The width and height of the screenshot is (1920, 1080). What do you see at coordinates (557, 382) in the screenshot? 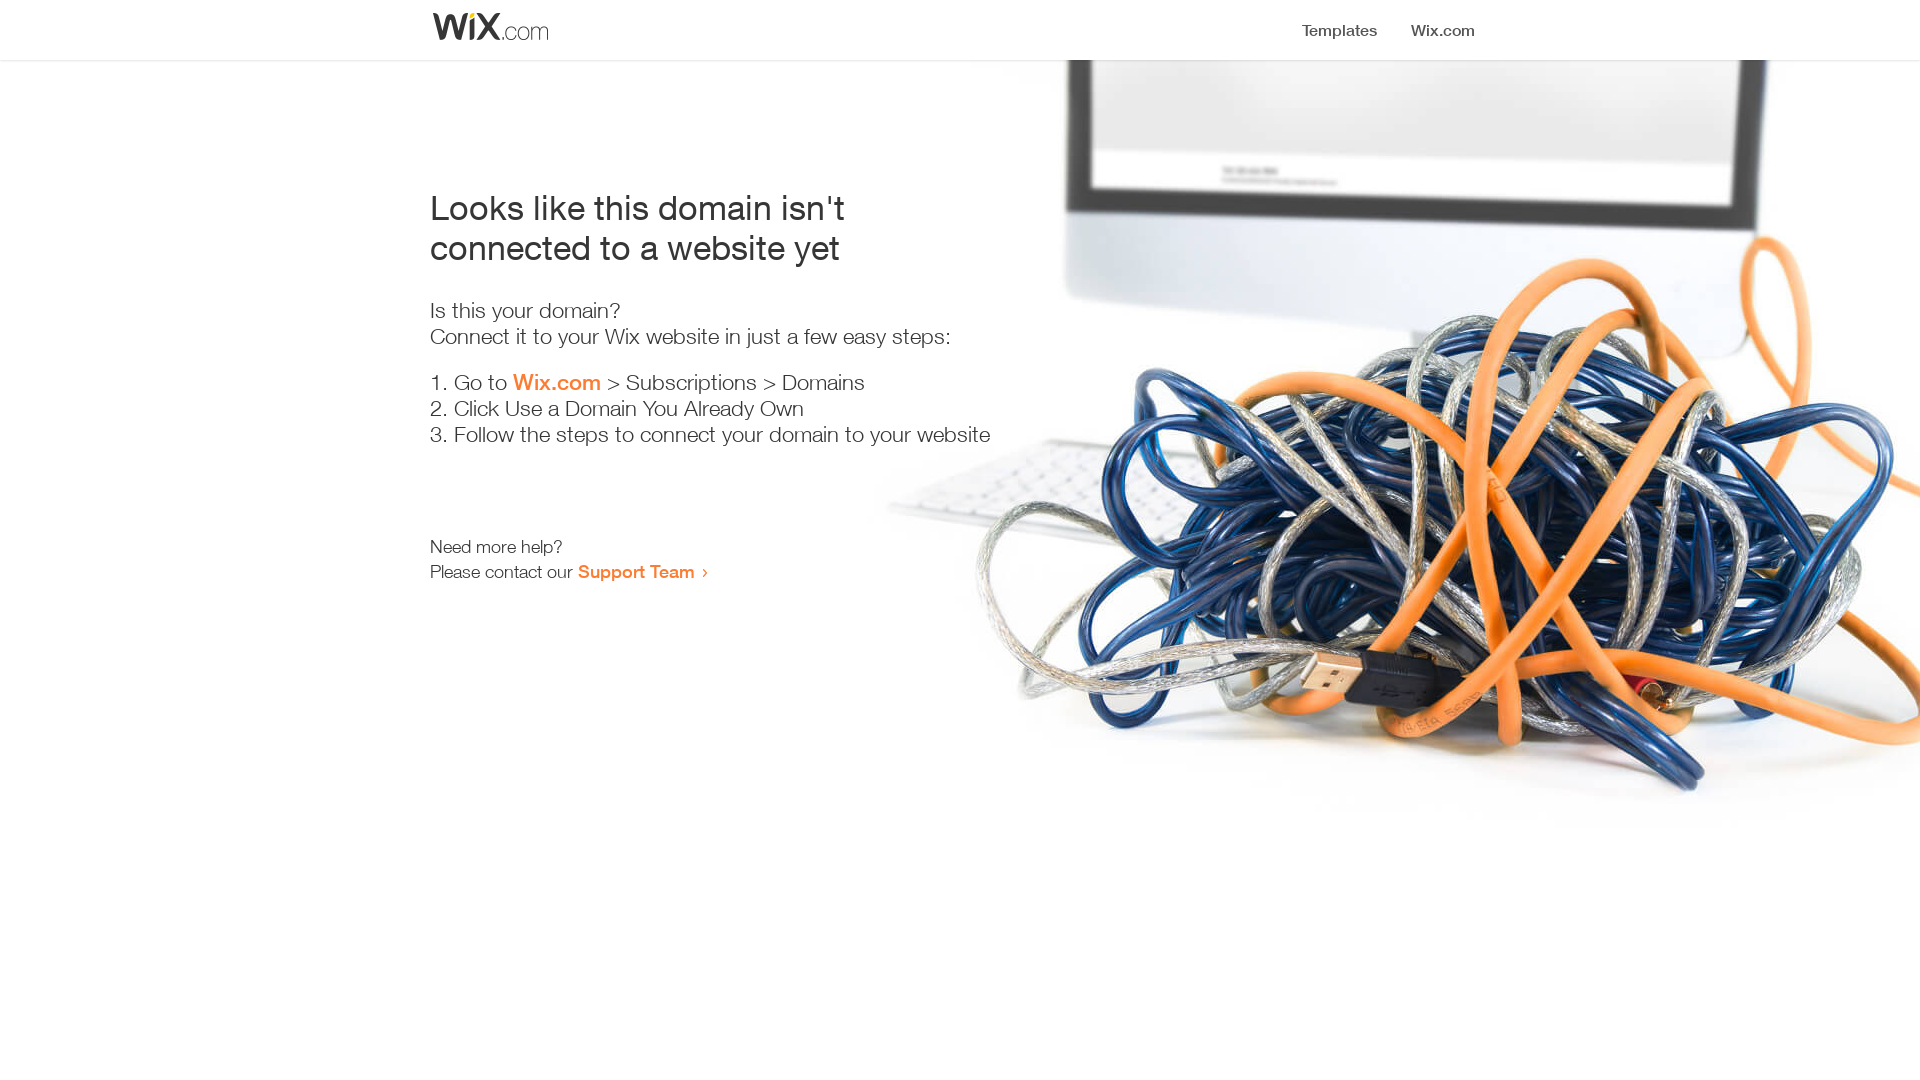
I see `Wix.com` at bounding box center [557, 382].